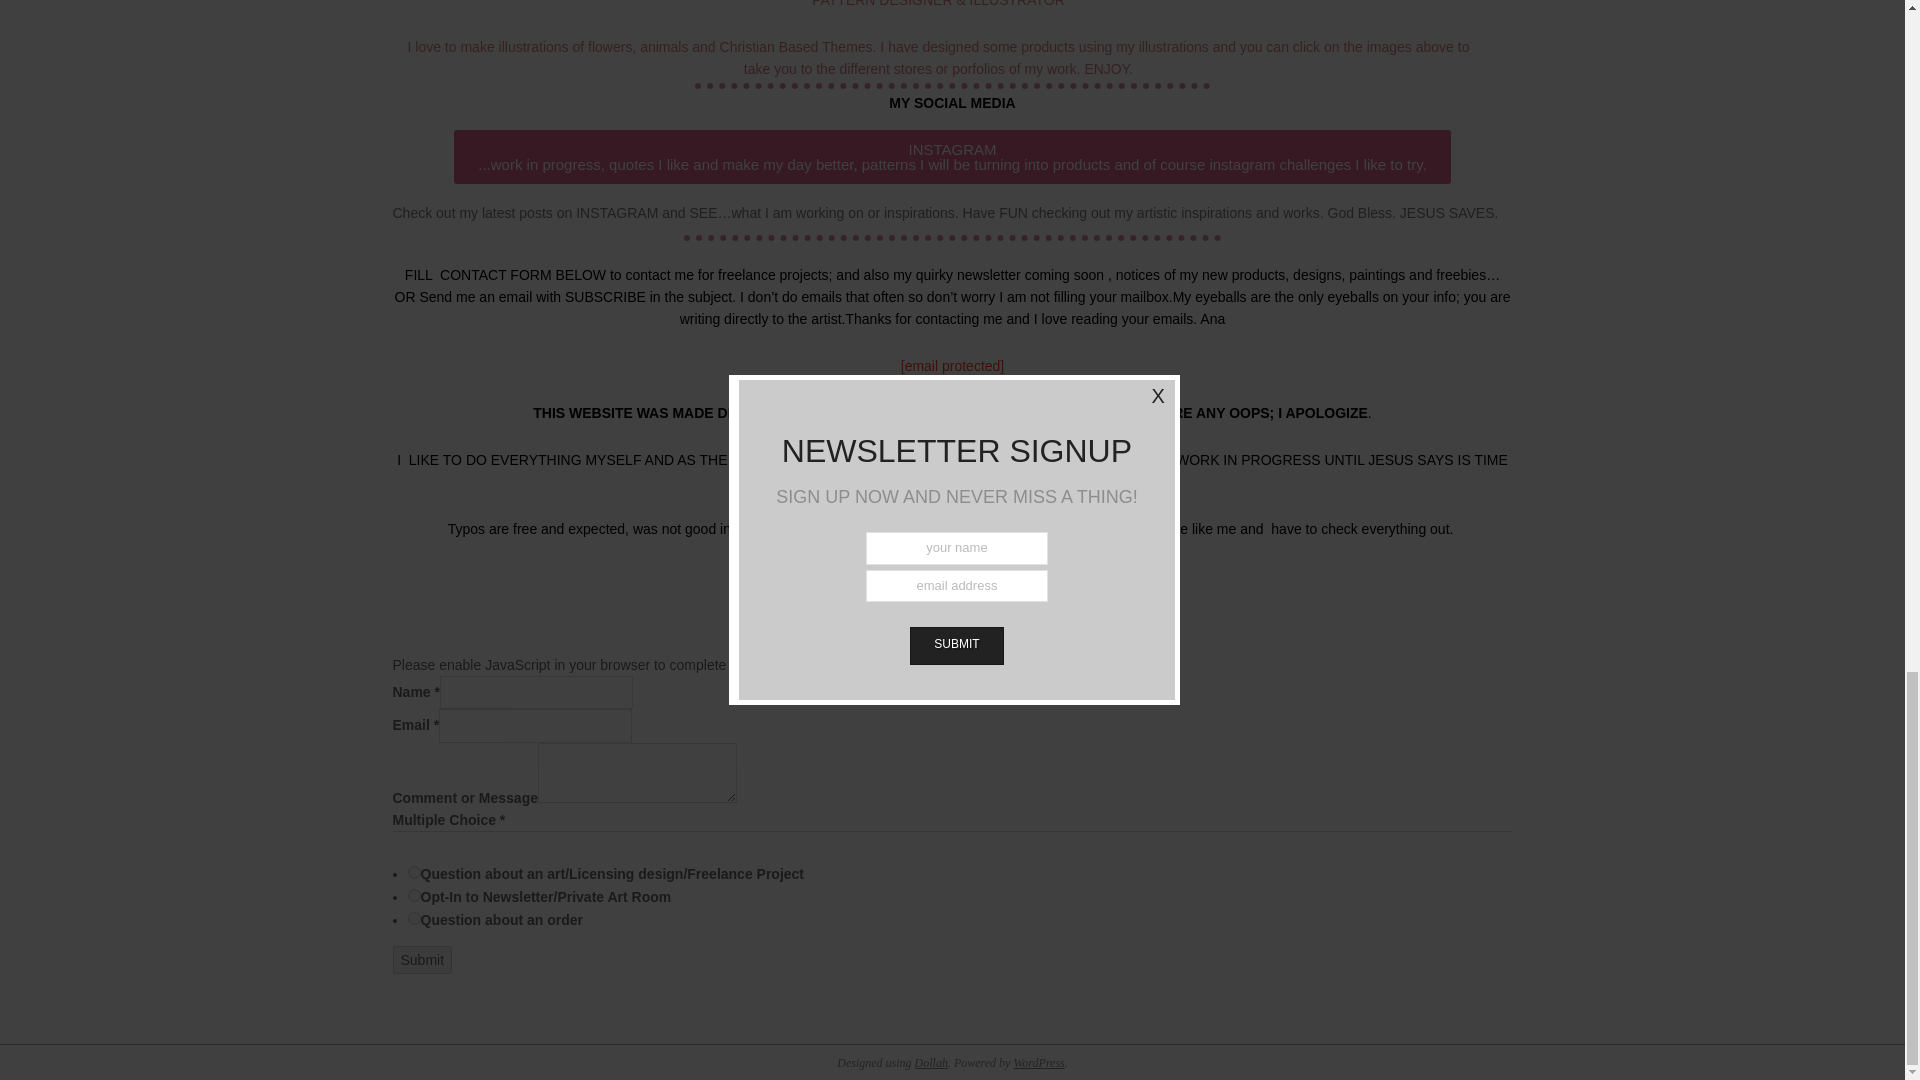  I want to click on Dollah, so click(932, 1063).